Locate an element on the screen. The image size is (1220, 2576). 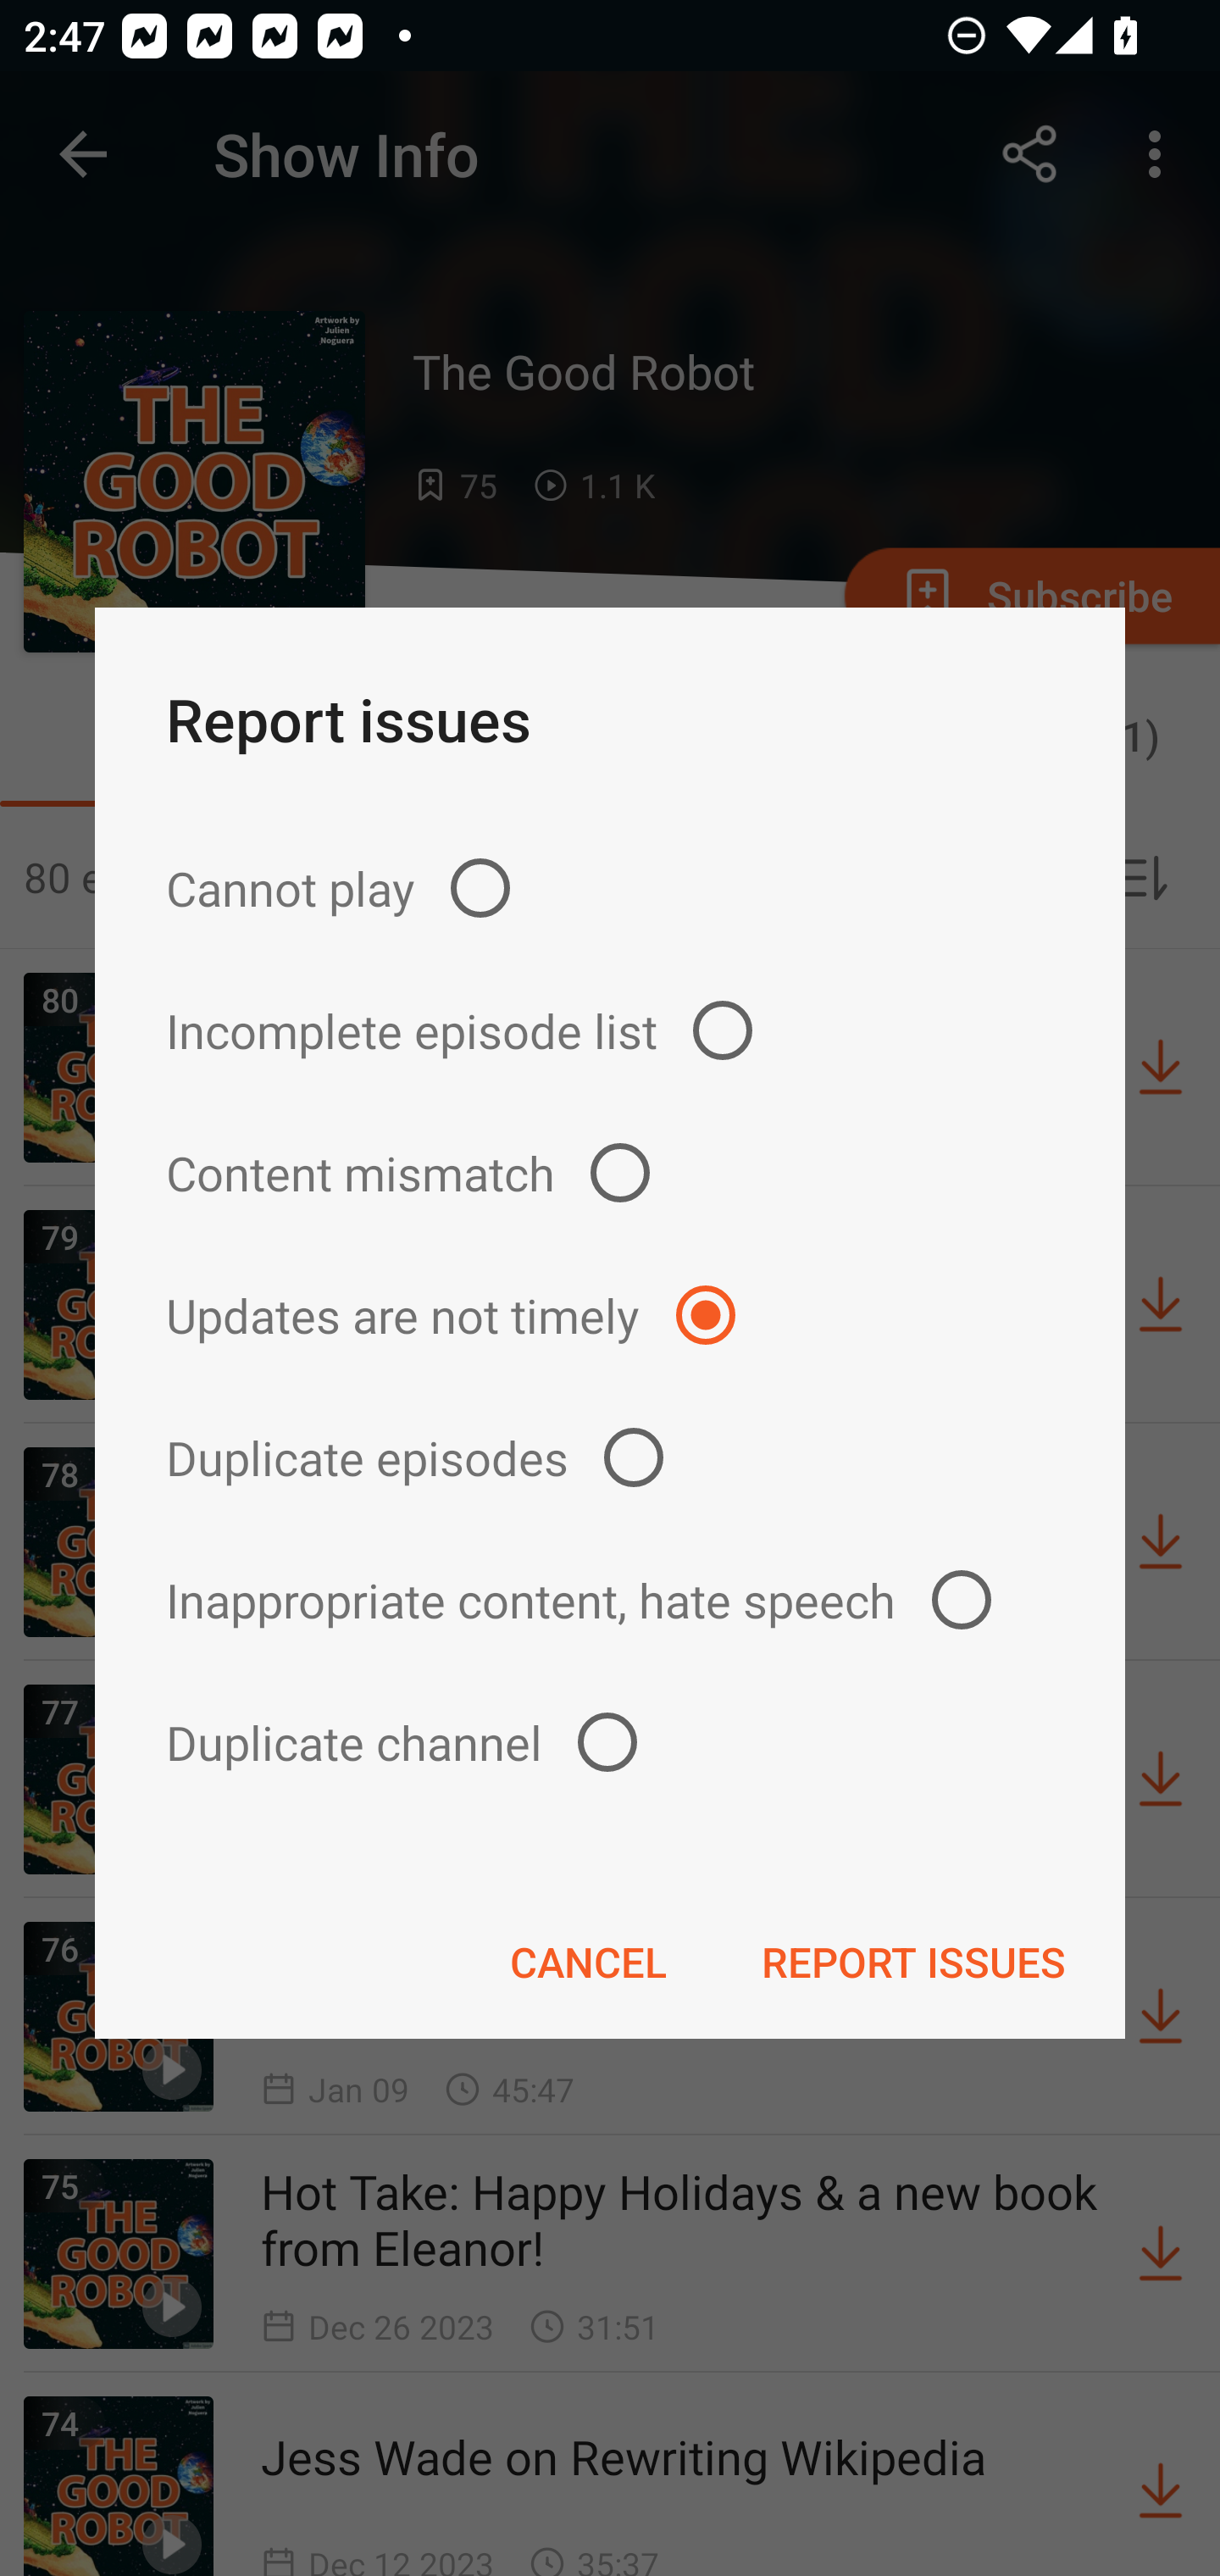
Duplicate channel is located at coordinates (610, 1742).